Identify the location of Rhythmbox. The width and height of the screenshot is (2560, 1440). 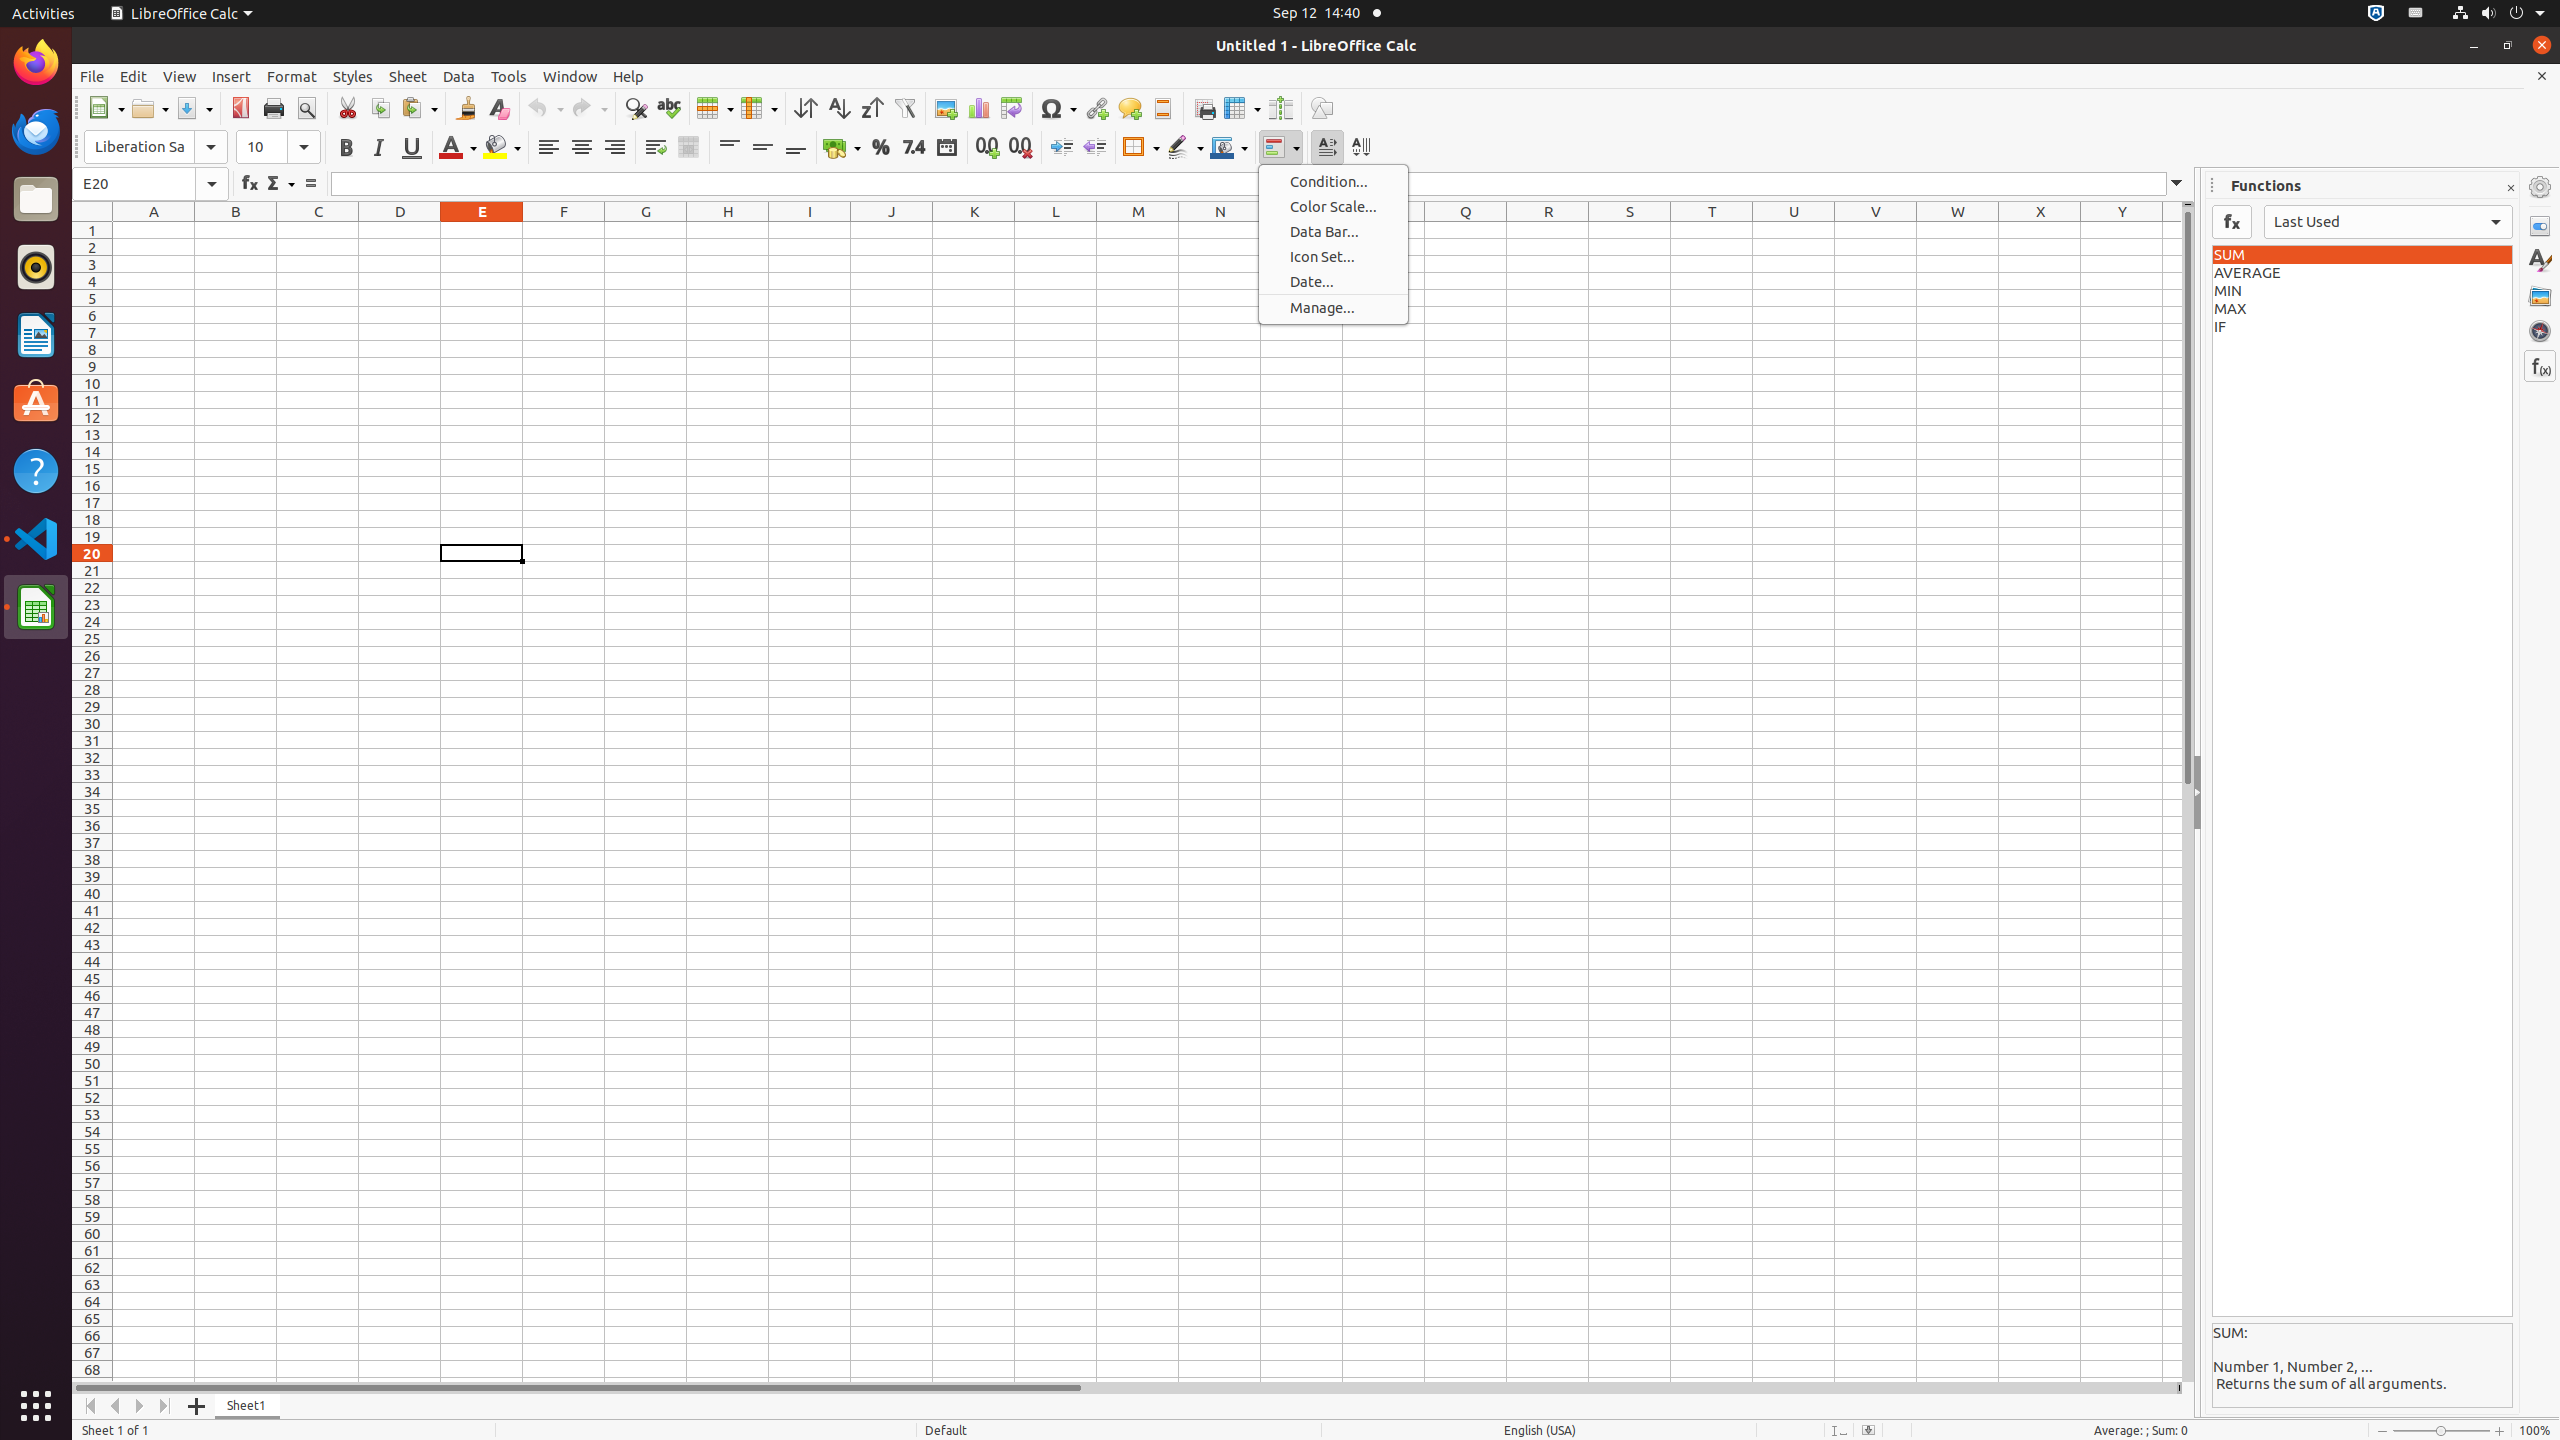
(36, 267).